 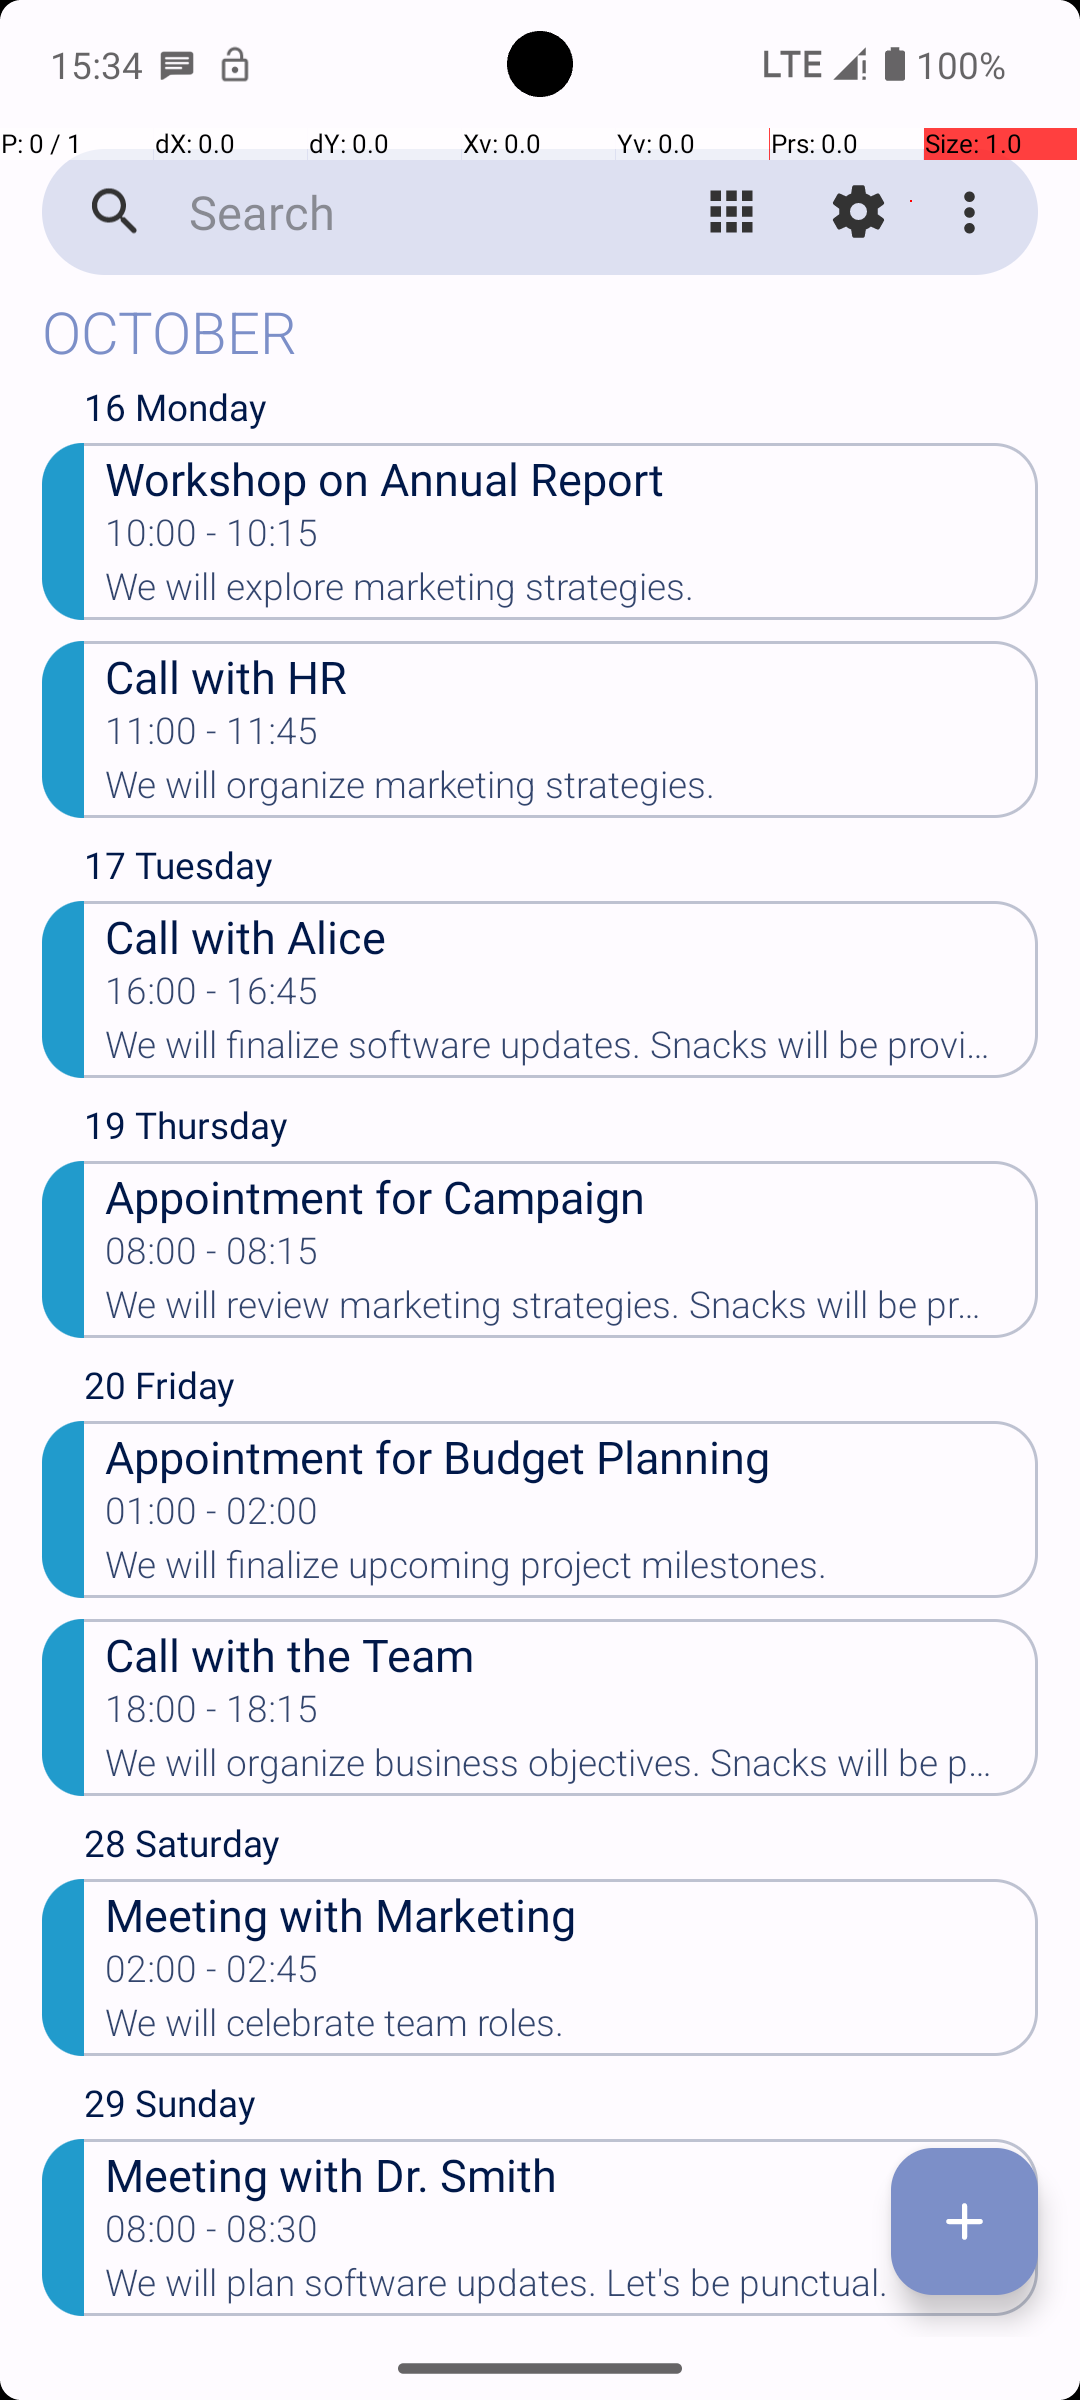 I want to click on 16 Monday, so click(x=561, y=412).